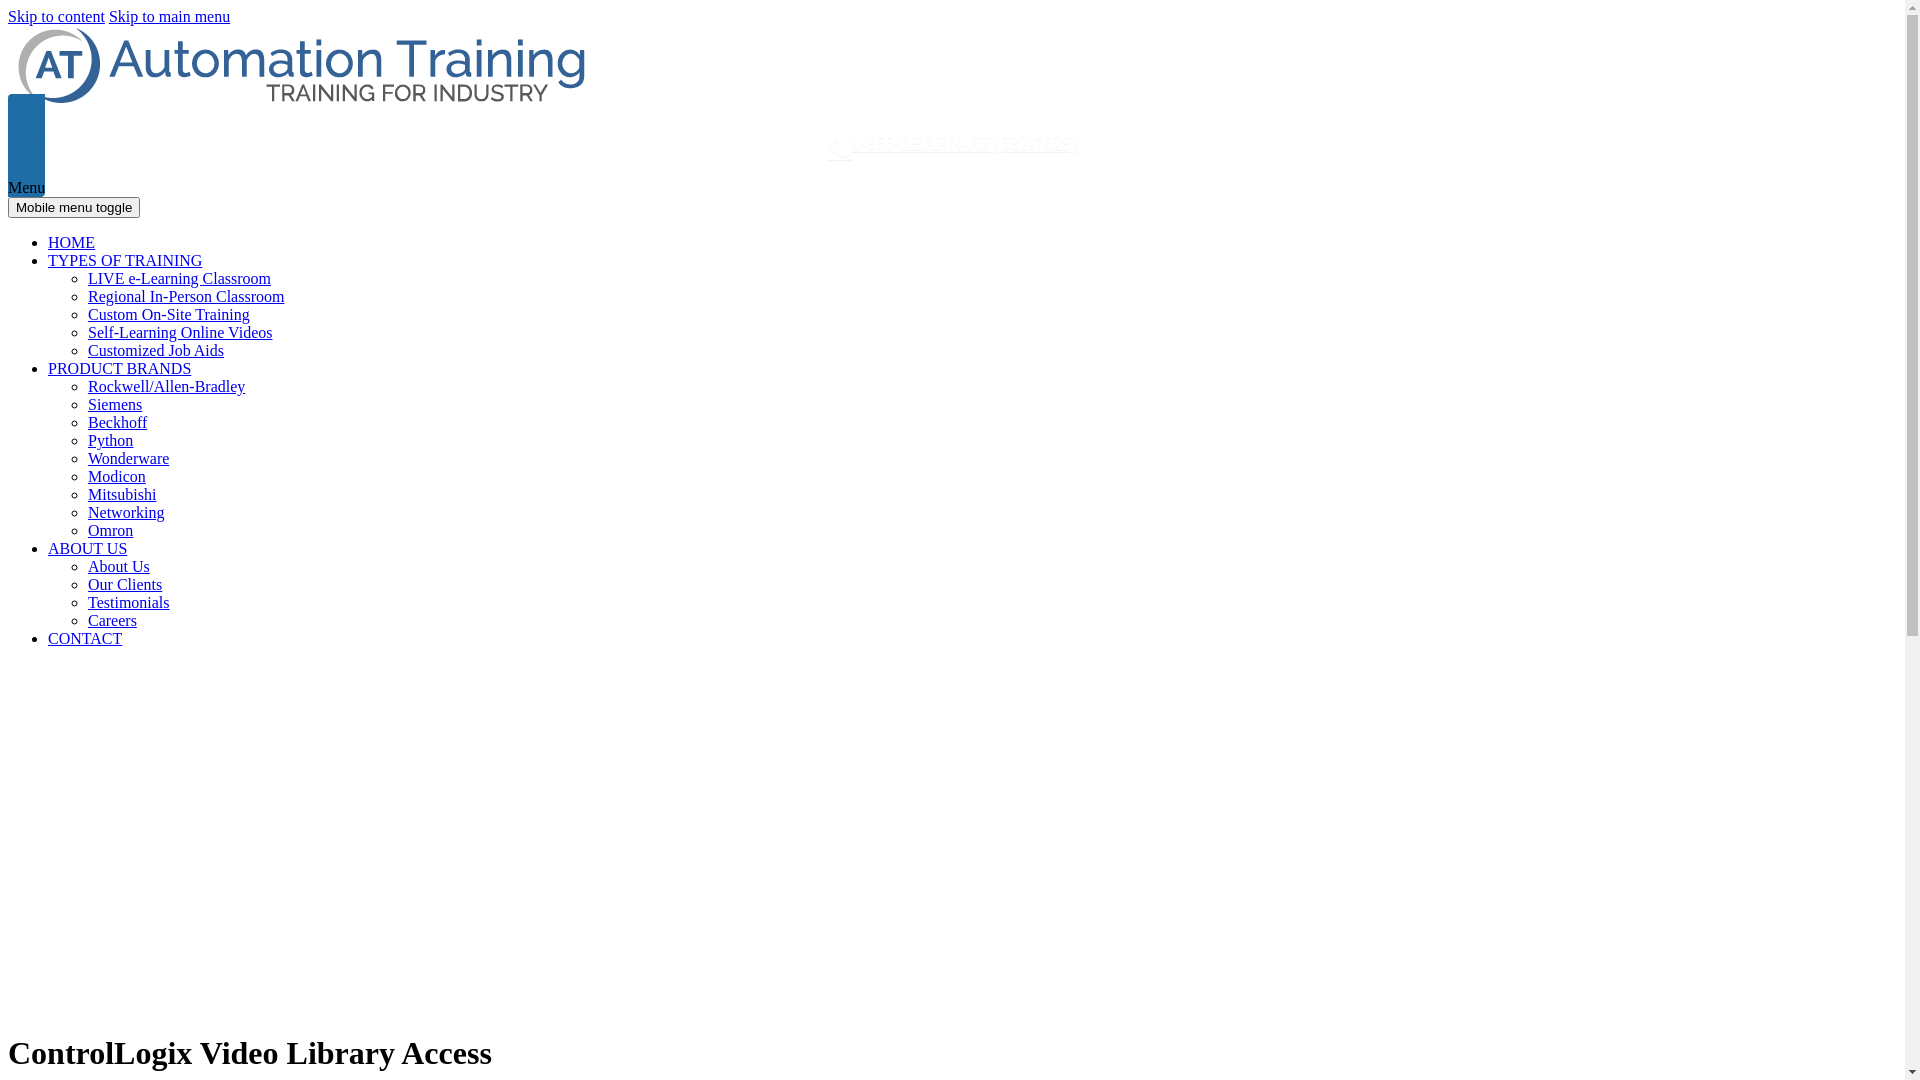 The width and height of the screenshot is (1920, 1080). Describe the element at coordinates (128, 458) in the screenshot. I see `Wonderware` at that location.